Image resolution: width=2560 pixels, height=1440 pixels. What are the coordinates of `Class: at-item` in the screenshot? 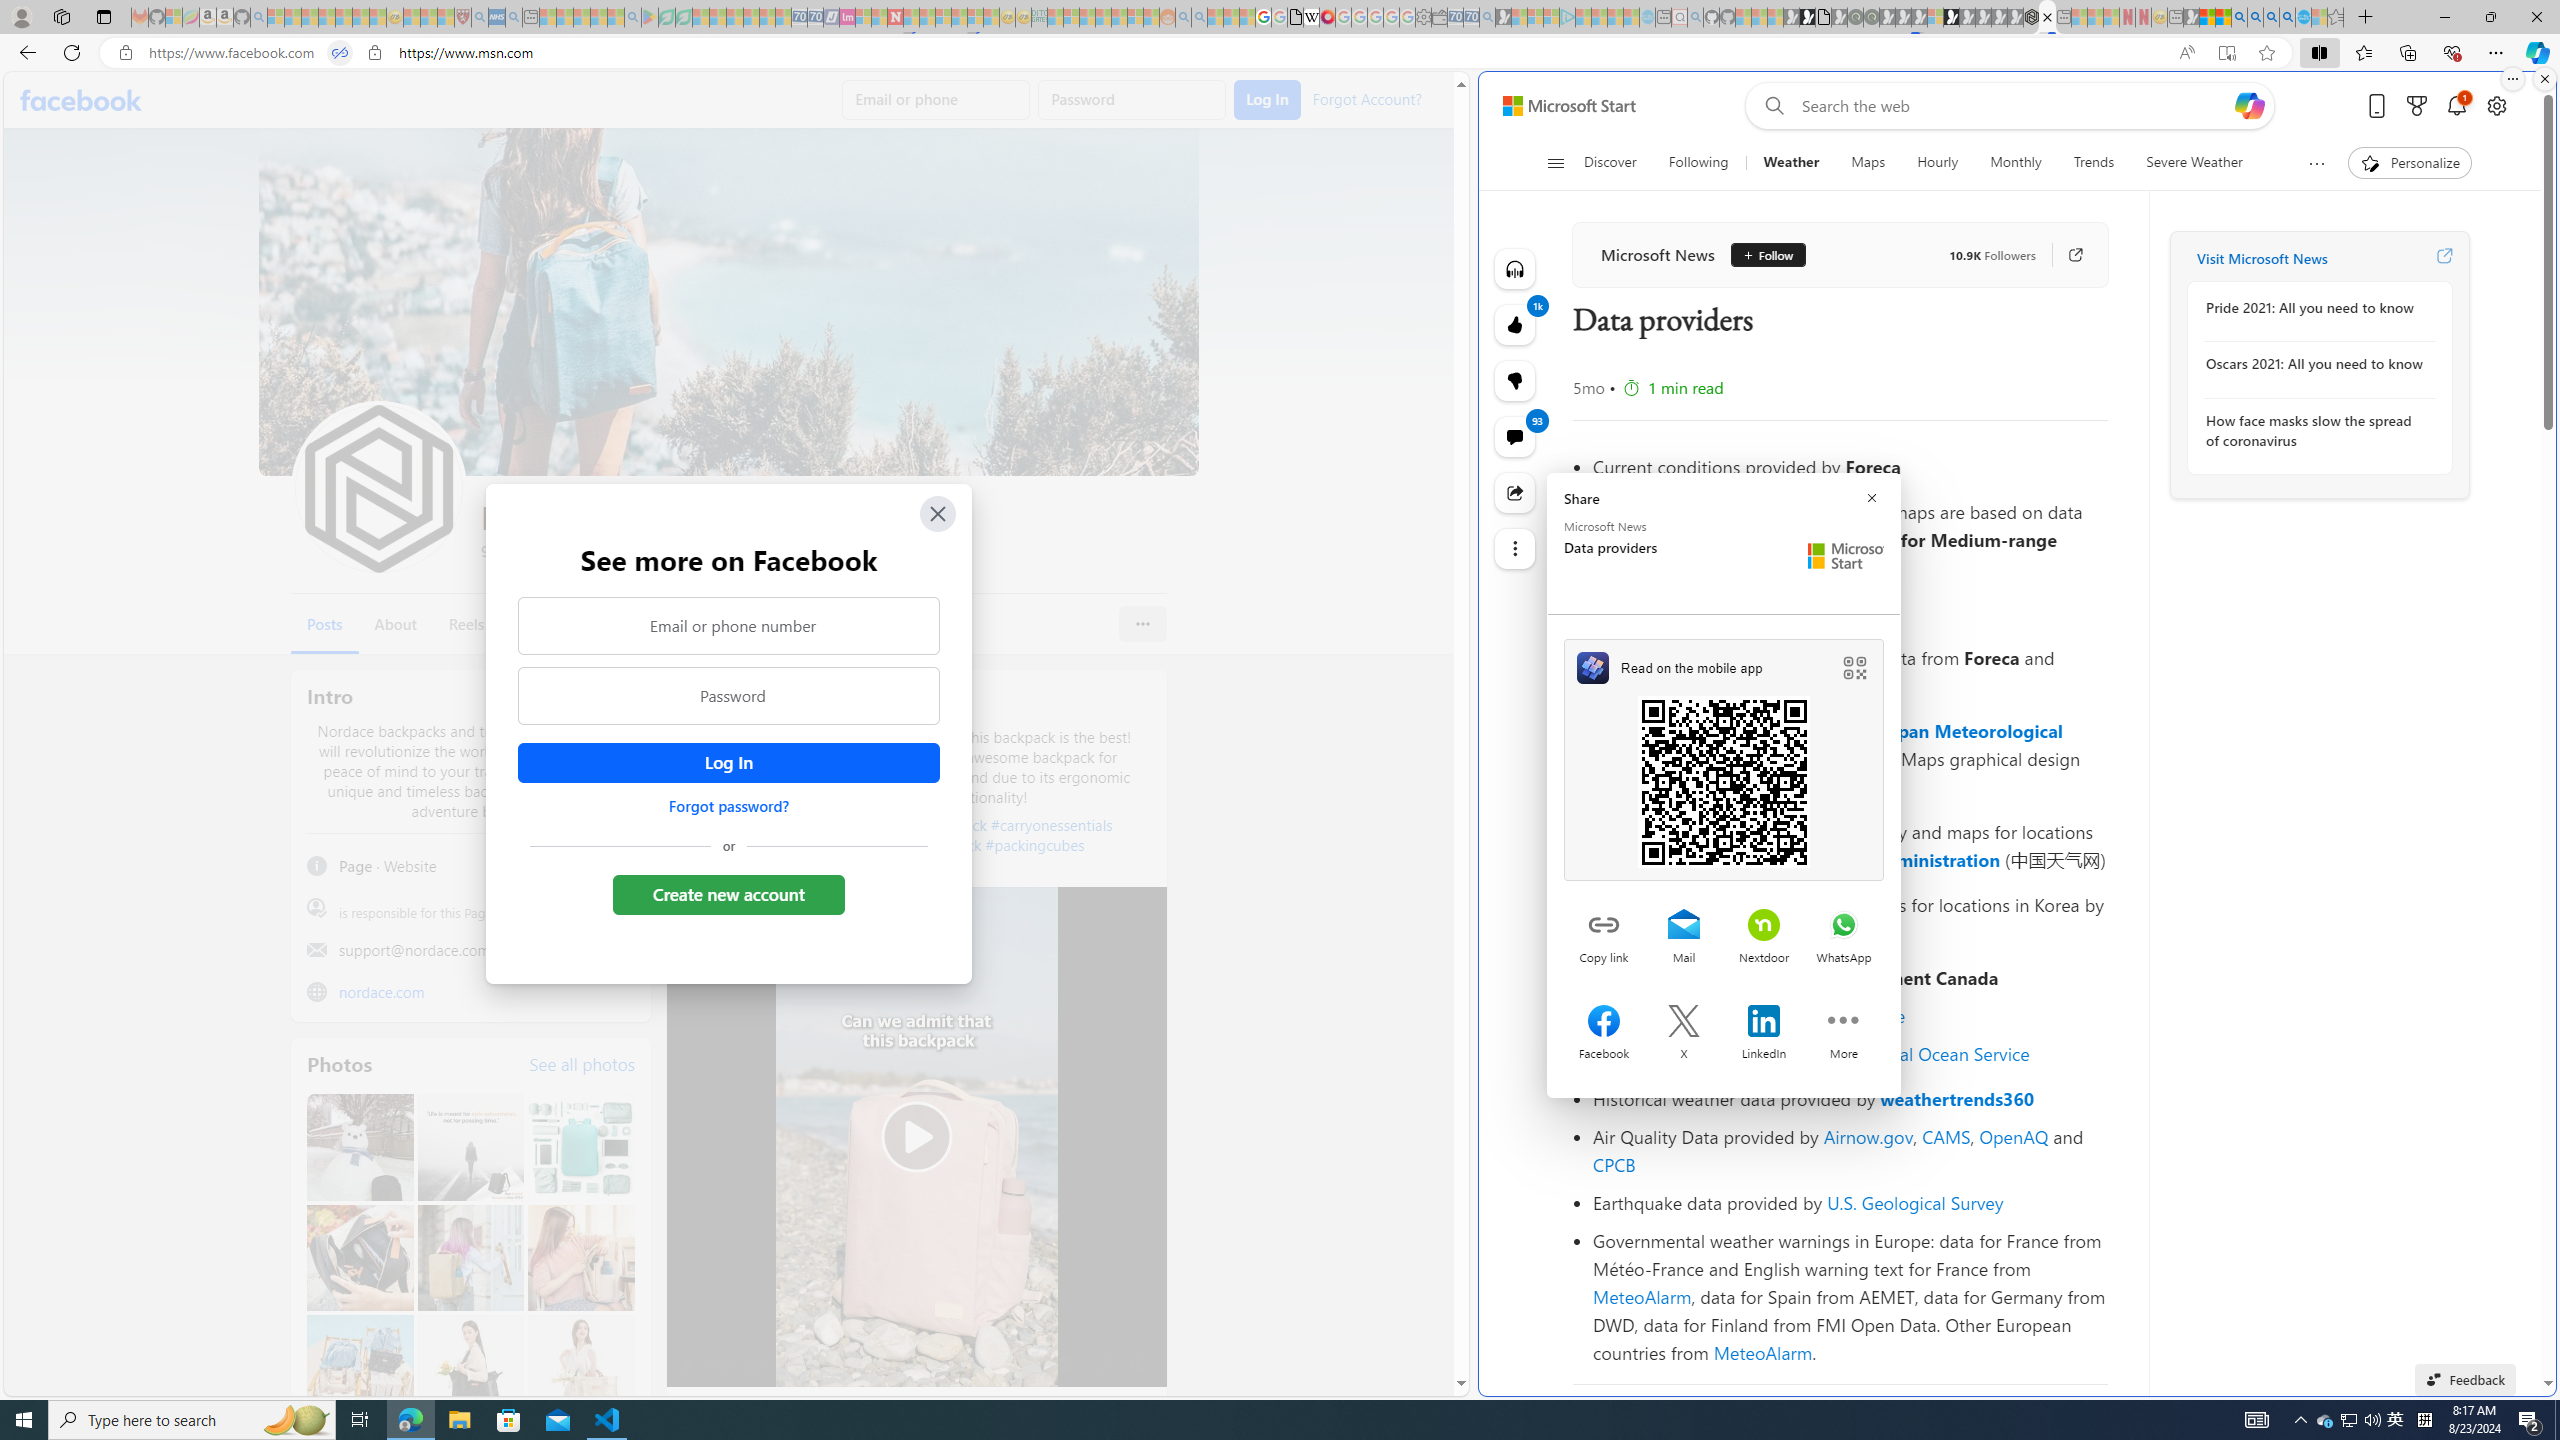 It's located at (1516, 549).